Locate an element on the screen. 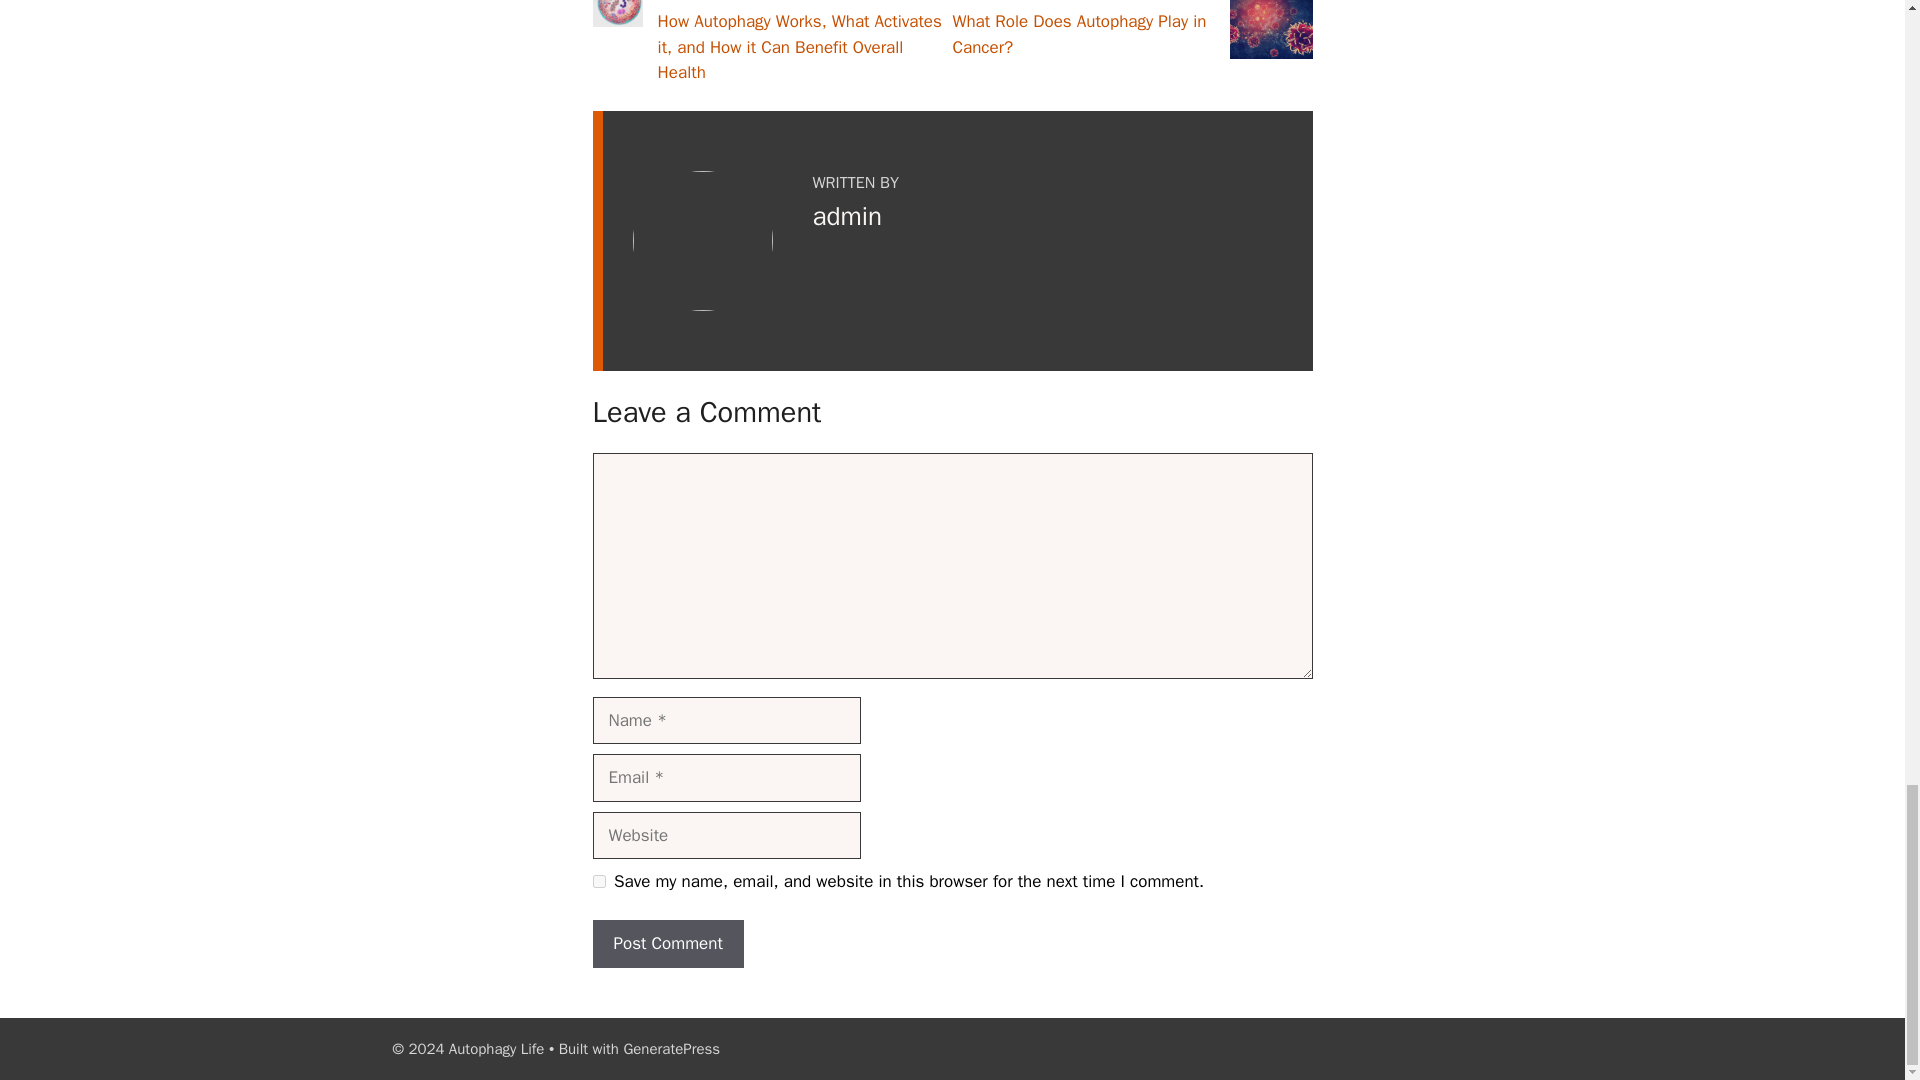 This screenshot has width=1920, height=1080. admin is located at coordinates (846, 216).